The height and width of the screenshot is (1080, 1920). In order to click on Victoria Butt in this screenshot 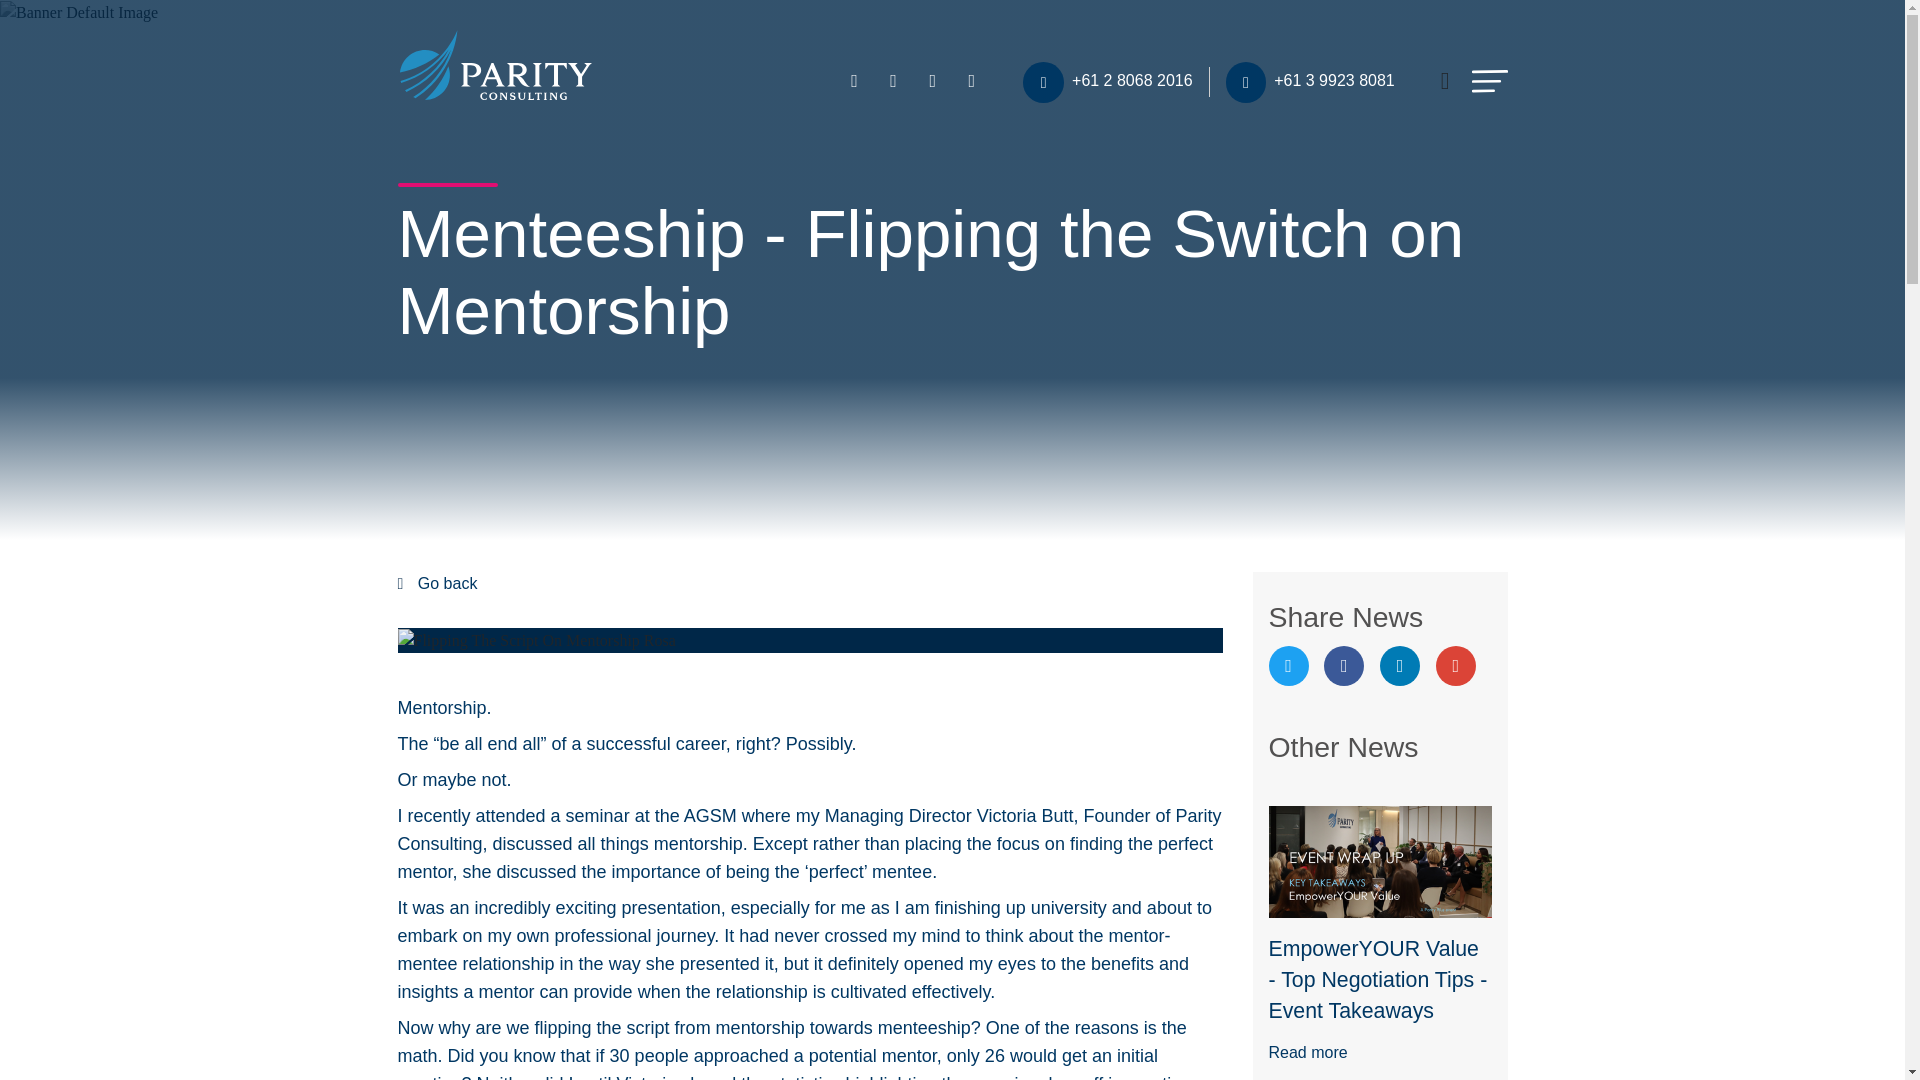, I will do `click(1025, 816)`.